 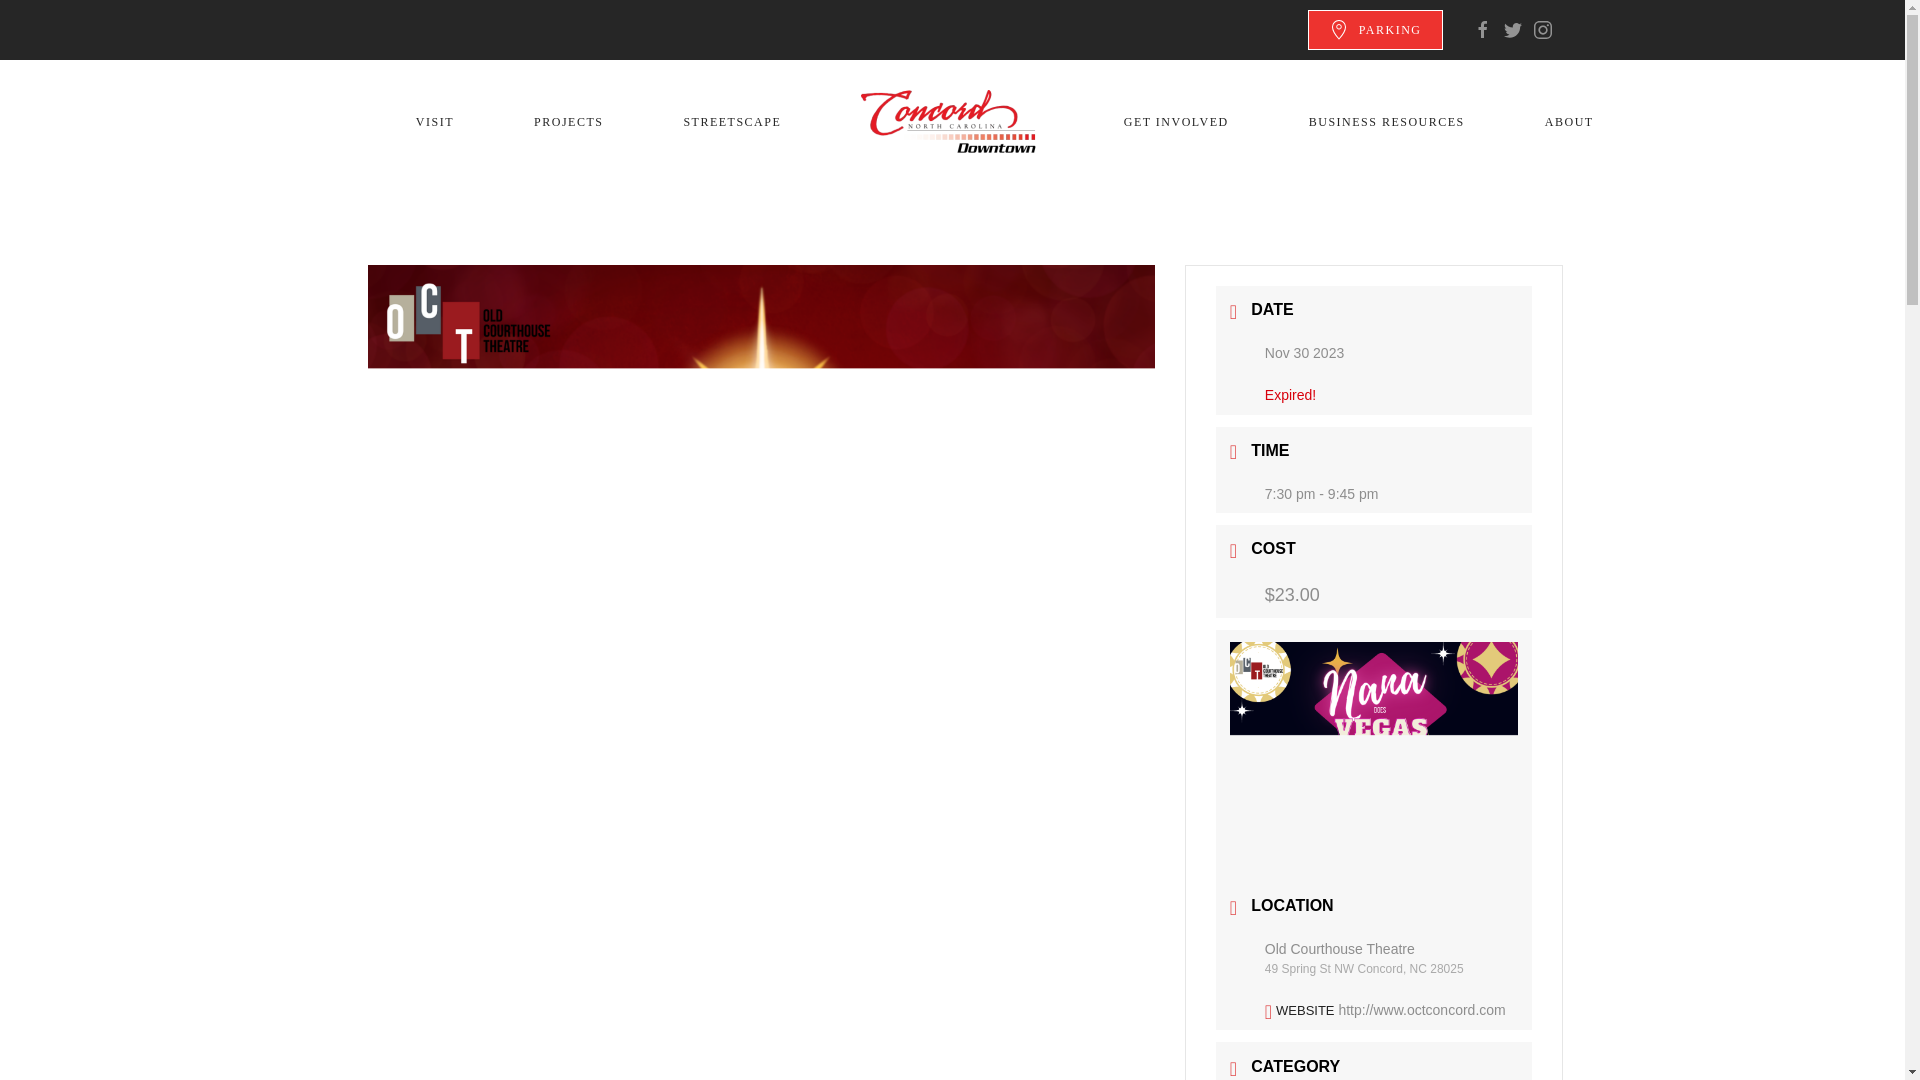 What do you see at coordinates (568, 122) in the screenshot?
I see `PROJECTS` at bounding box center [568, 122].